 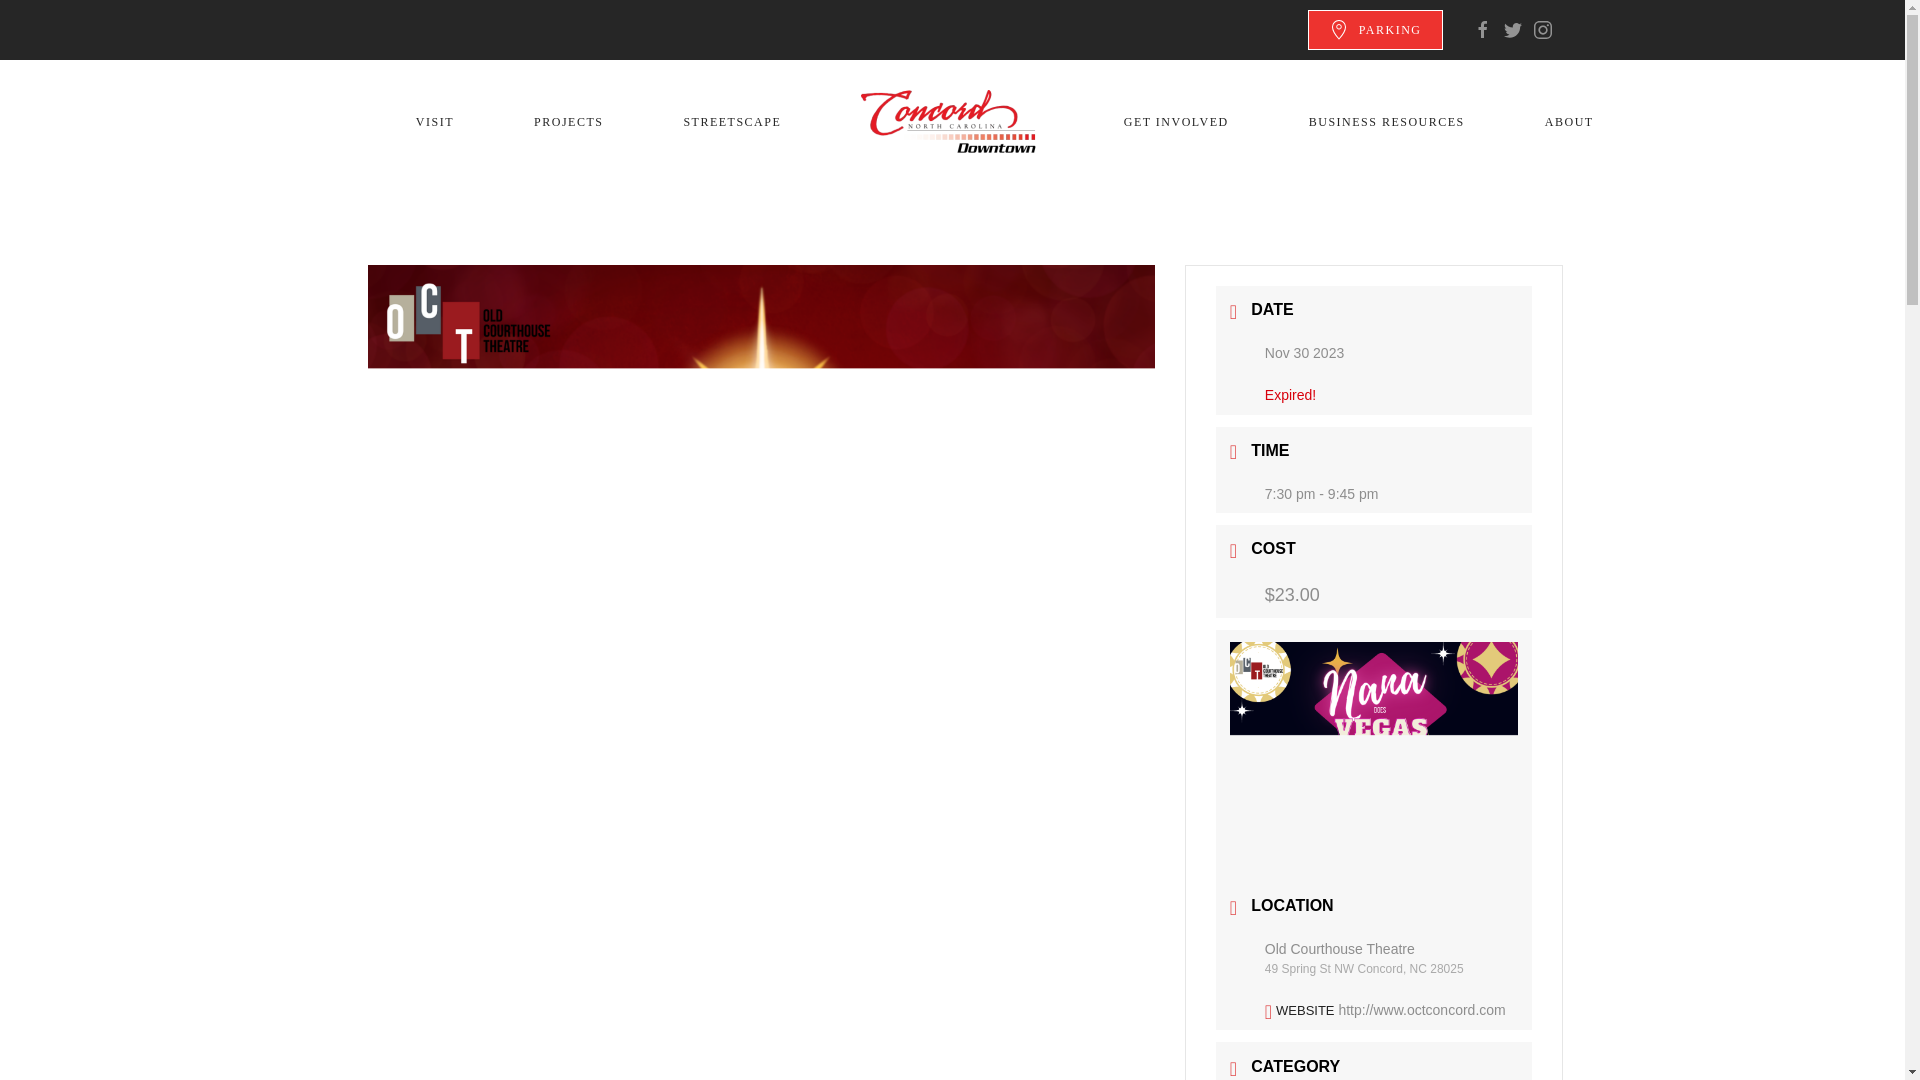 What do you see at coordinates (568, 122) in the screenshot?
I see `PROJECTS` at bounding box center [568, 122].